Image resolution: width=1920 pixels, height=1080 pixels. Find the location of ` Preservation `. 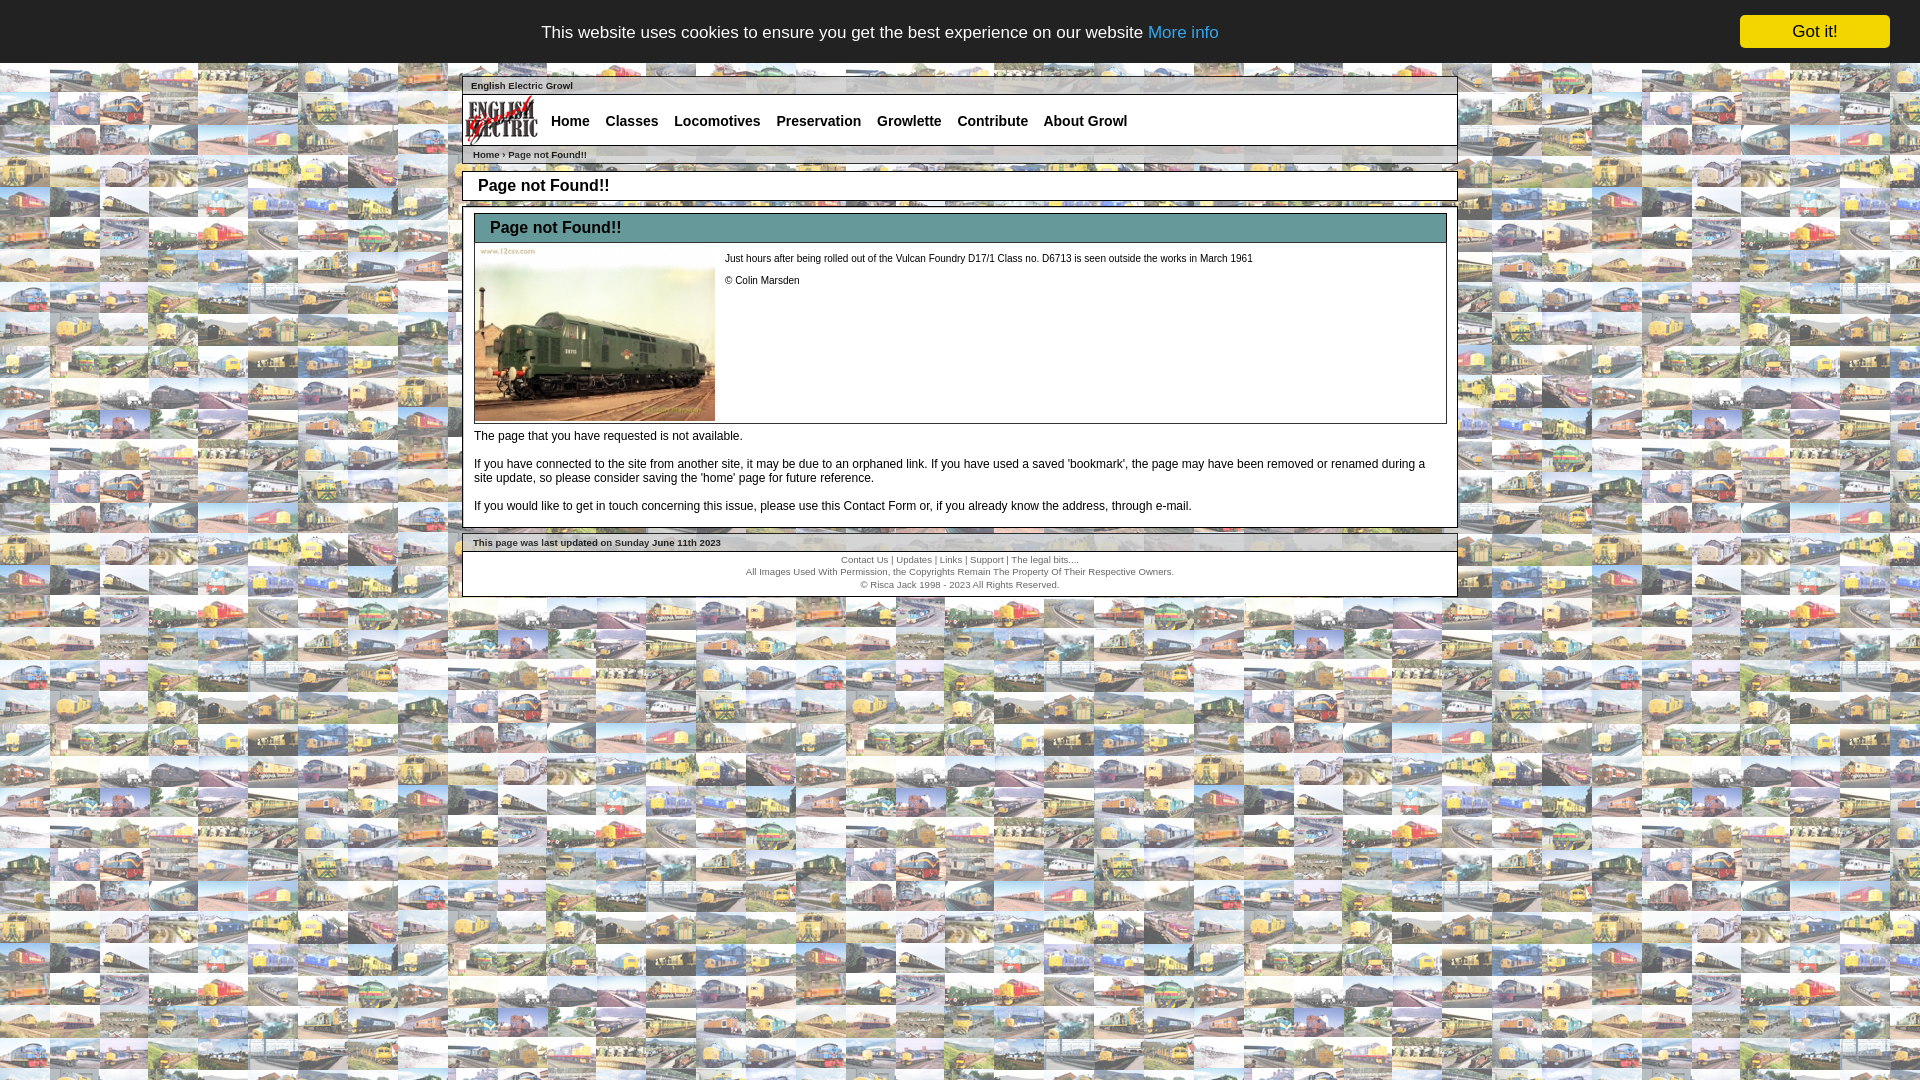

 Preservation  is located at coordinates (820, 121).